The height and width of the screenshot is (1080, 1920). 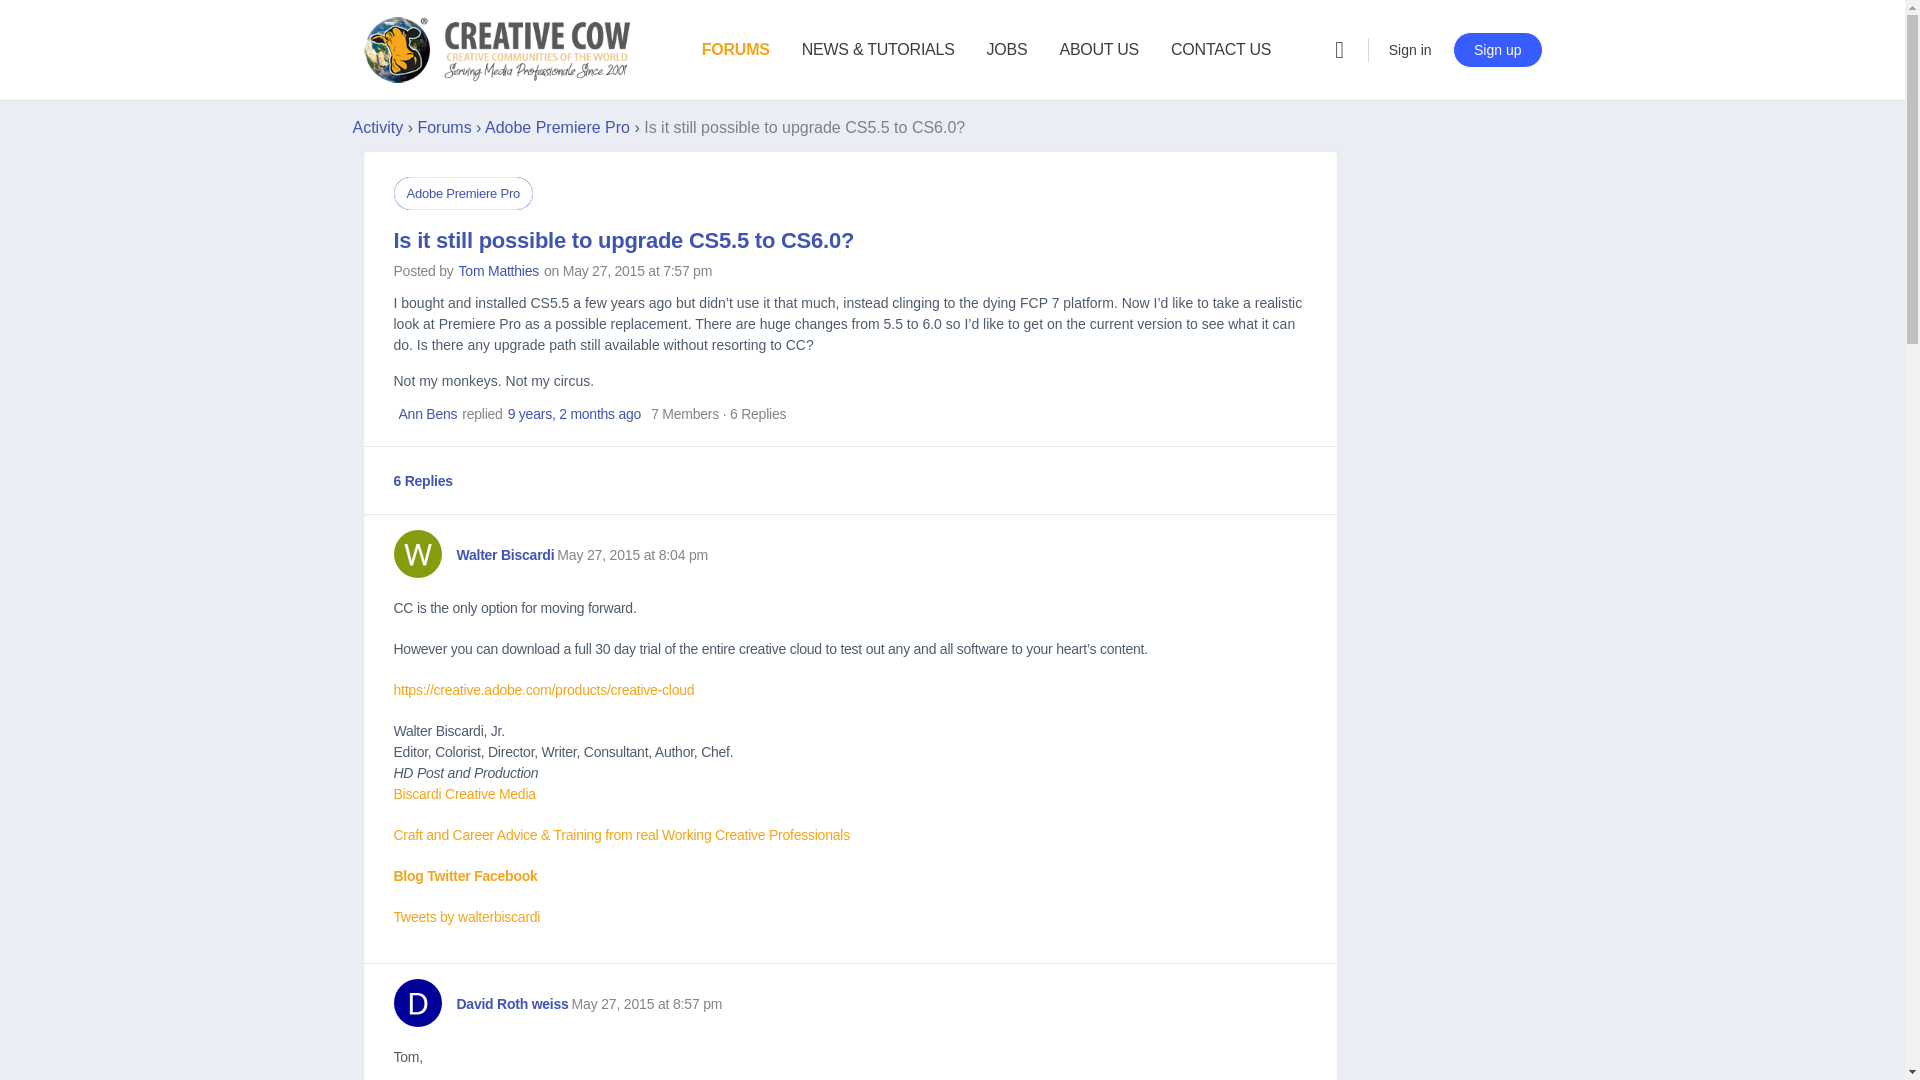 I want to click on View Walter Biscardi's profile, so click(x=505, y=554).